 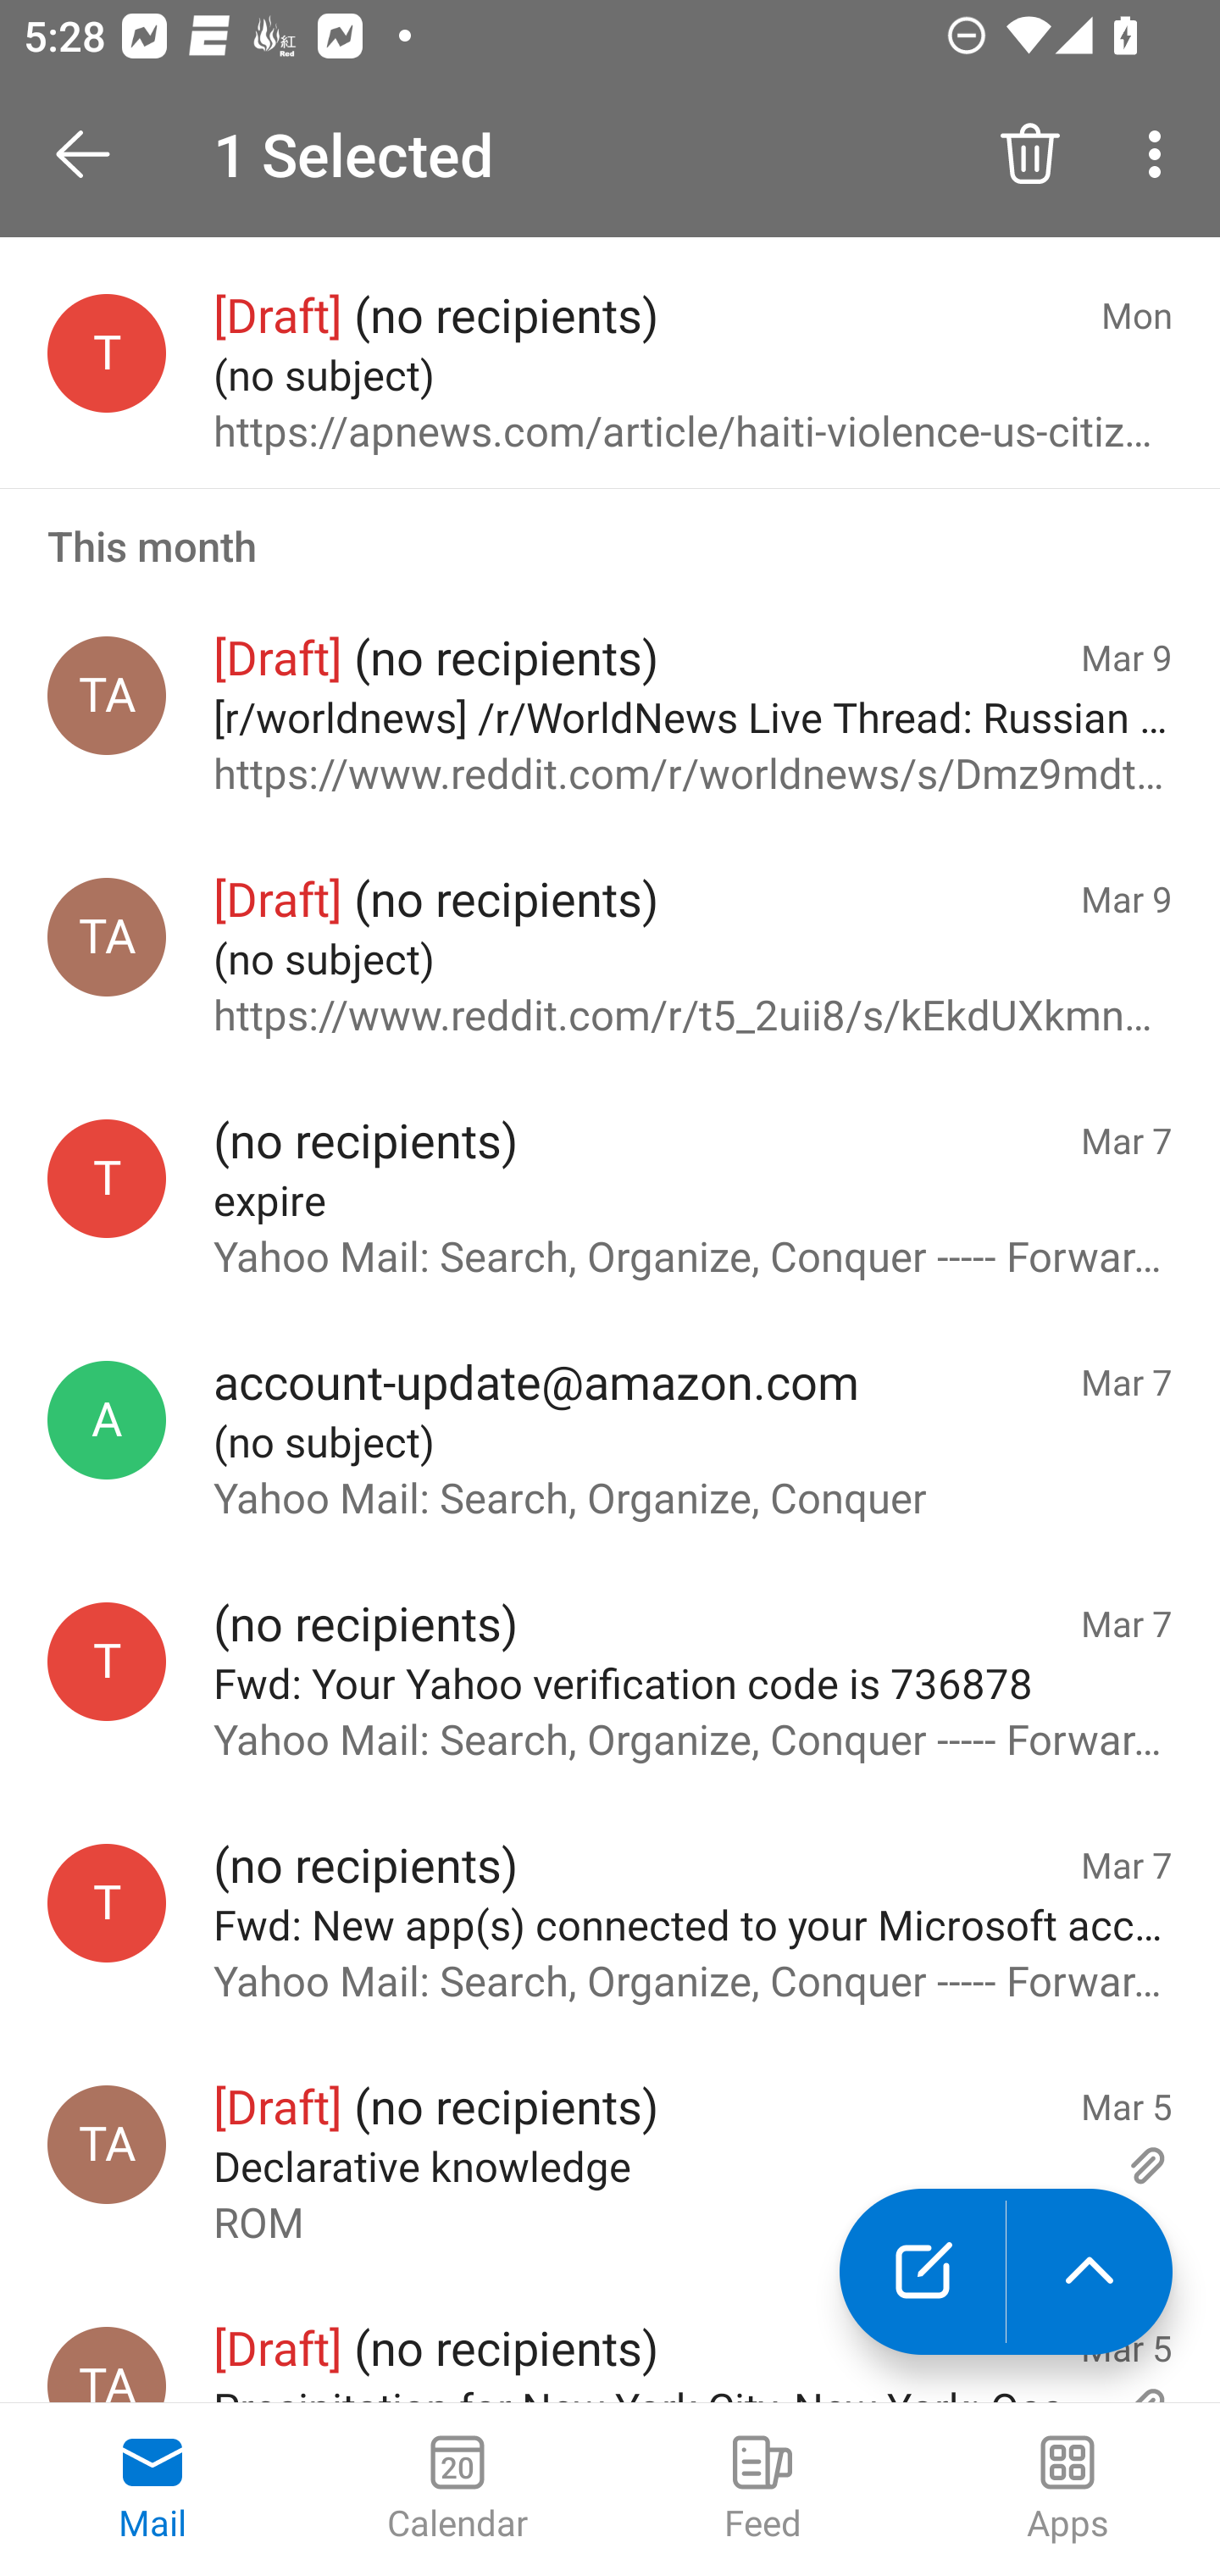 I want to click on testappium002@outlook.com, so click(x=107, y=1903).